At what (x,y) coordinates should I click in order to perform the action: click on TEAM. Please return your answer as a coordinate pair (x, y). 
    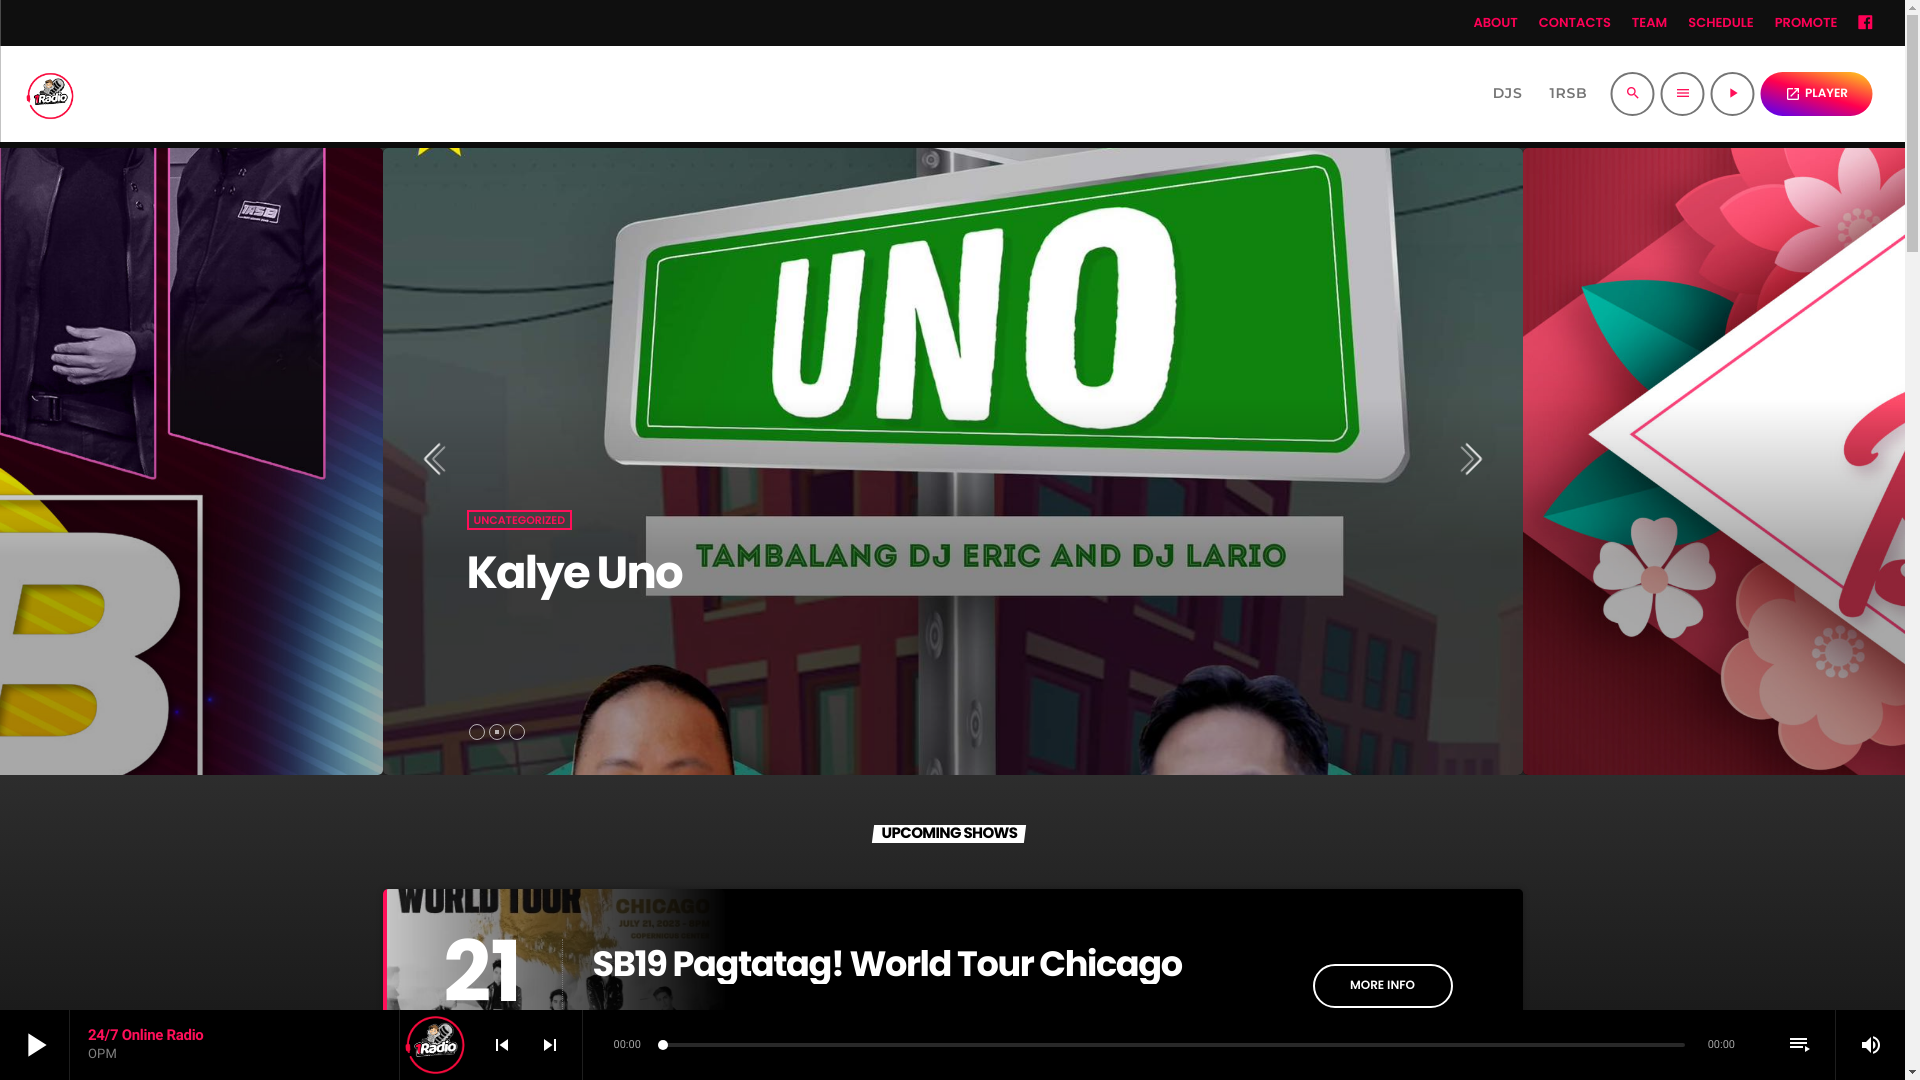
    Looking at the image, I should click on (1650, 23).